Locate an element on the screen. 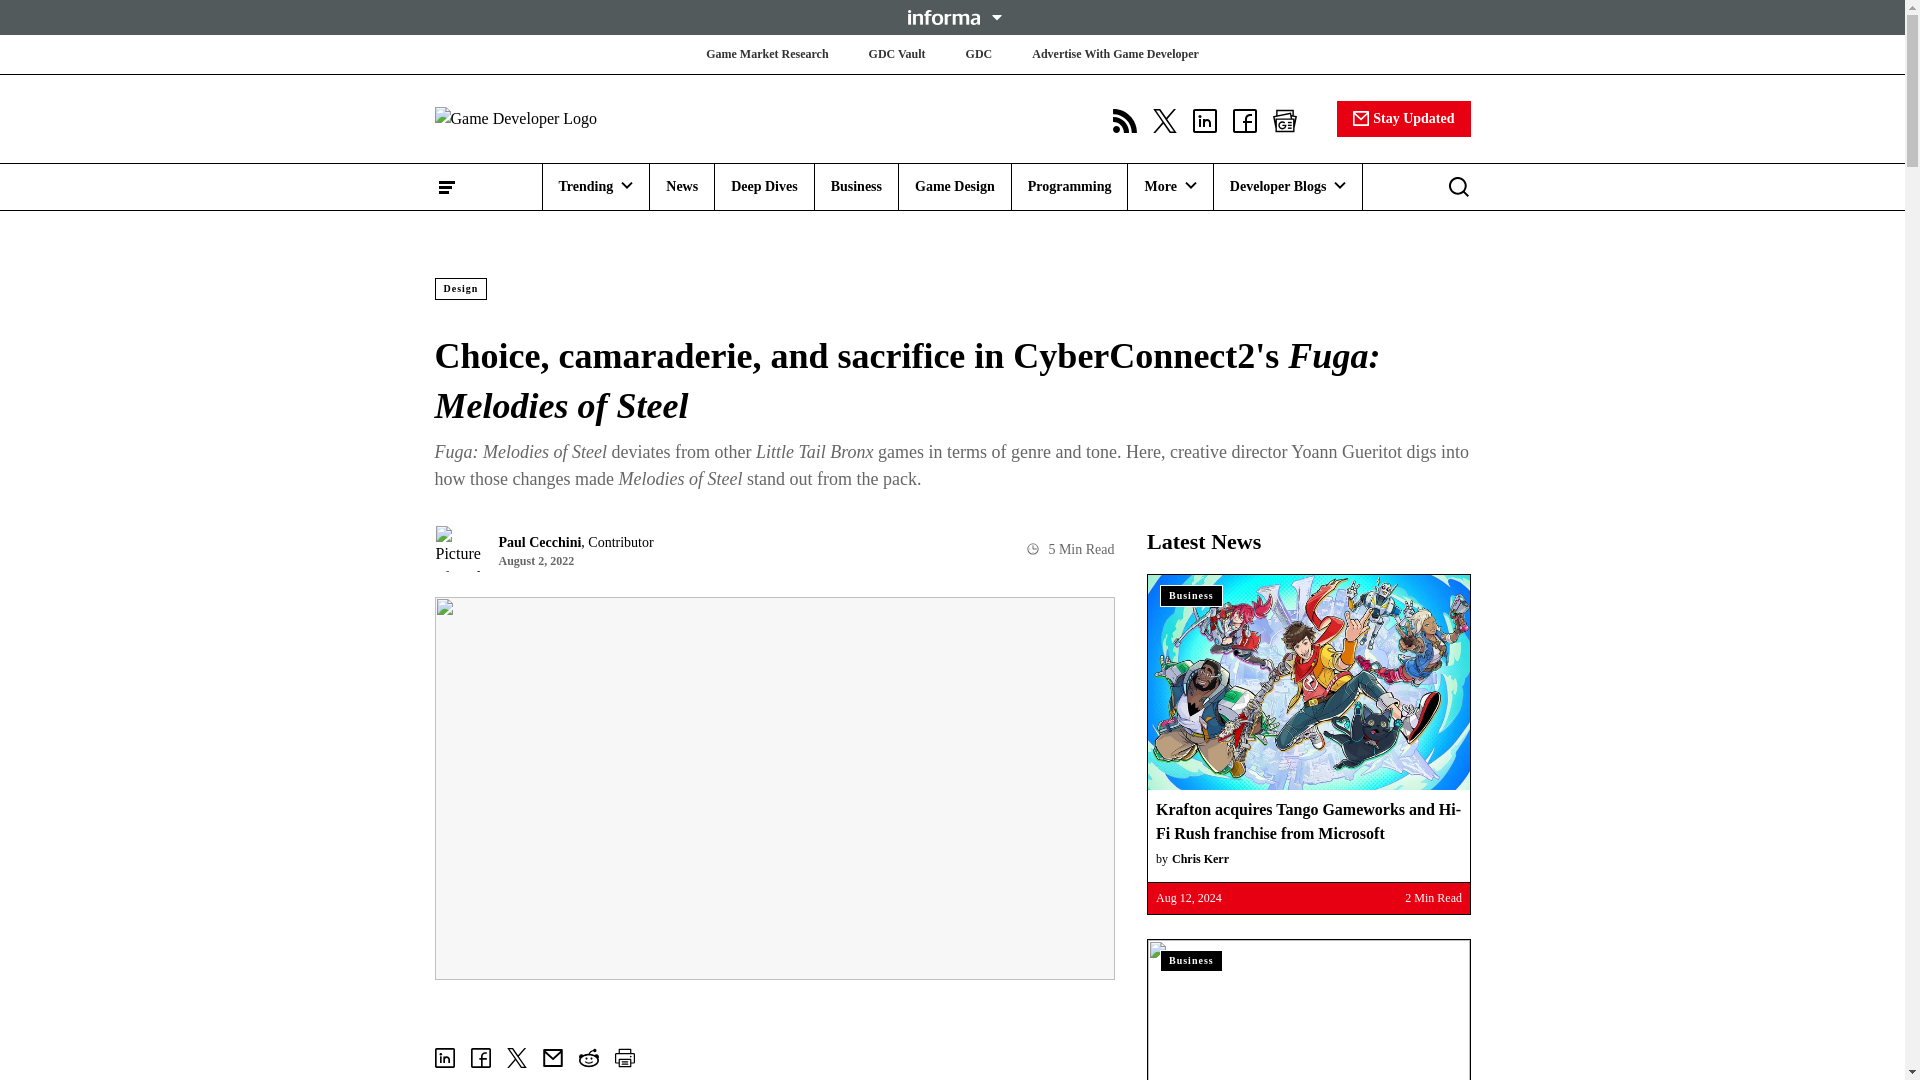  GDC Vault is located at coordinates (897, 54).